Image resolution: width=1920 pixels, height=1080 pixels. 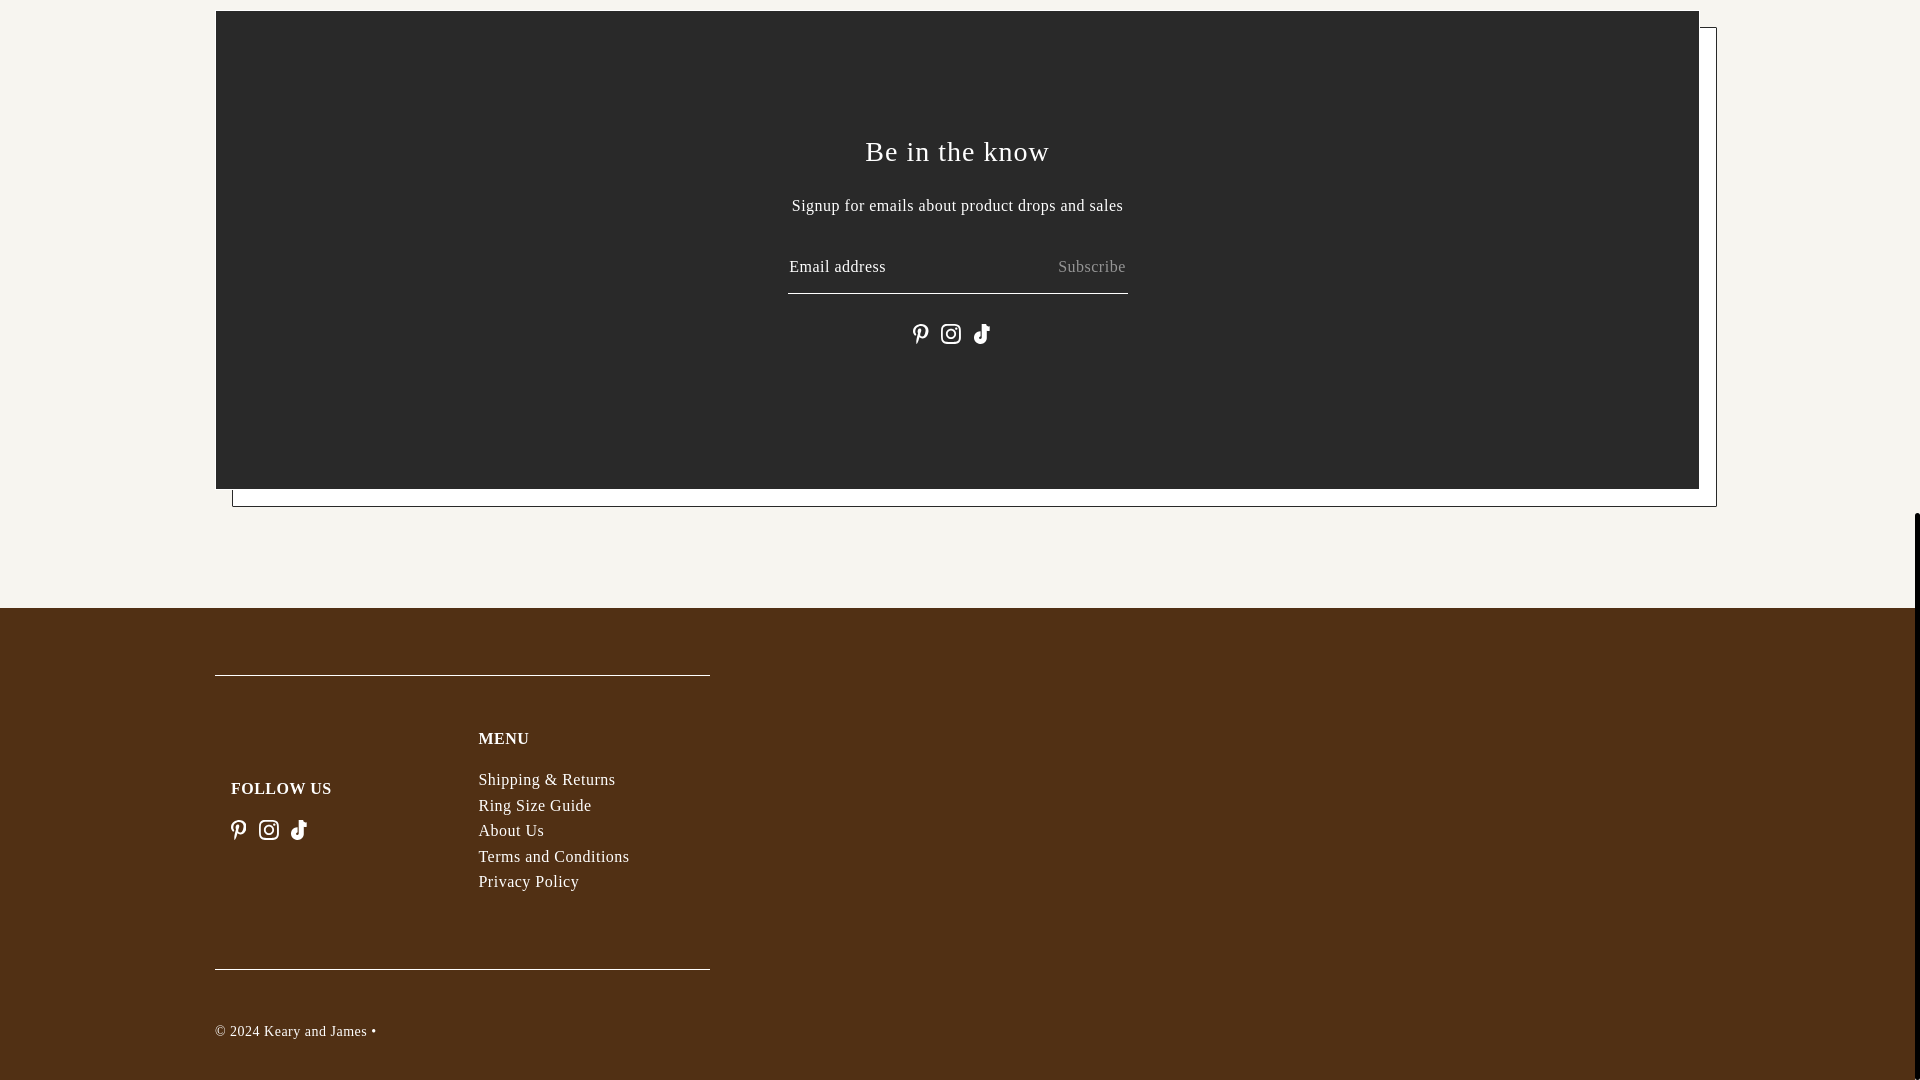 I want to click on Tiktok, so click(x=299, y=828).